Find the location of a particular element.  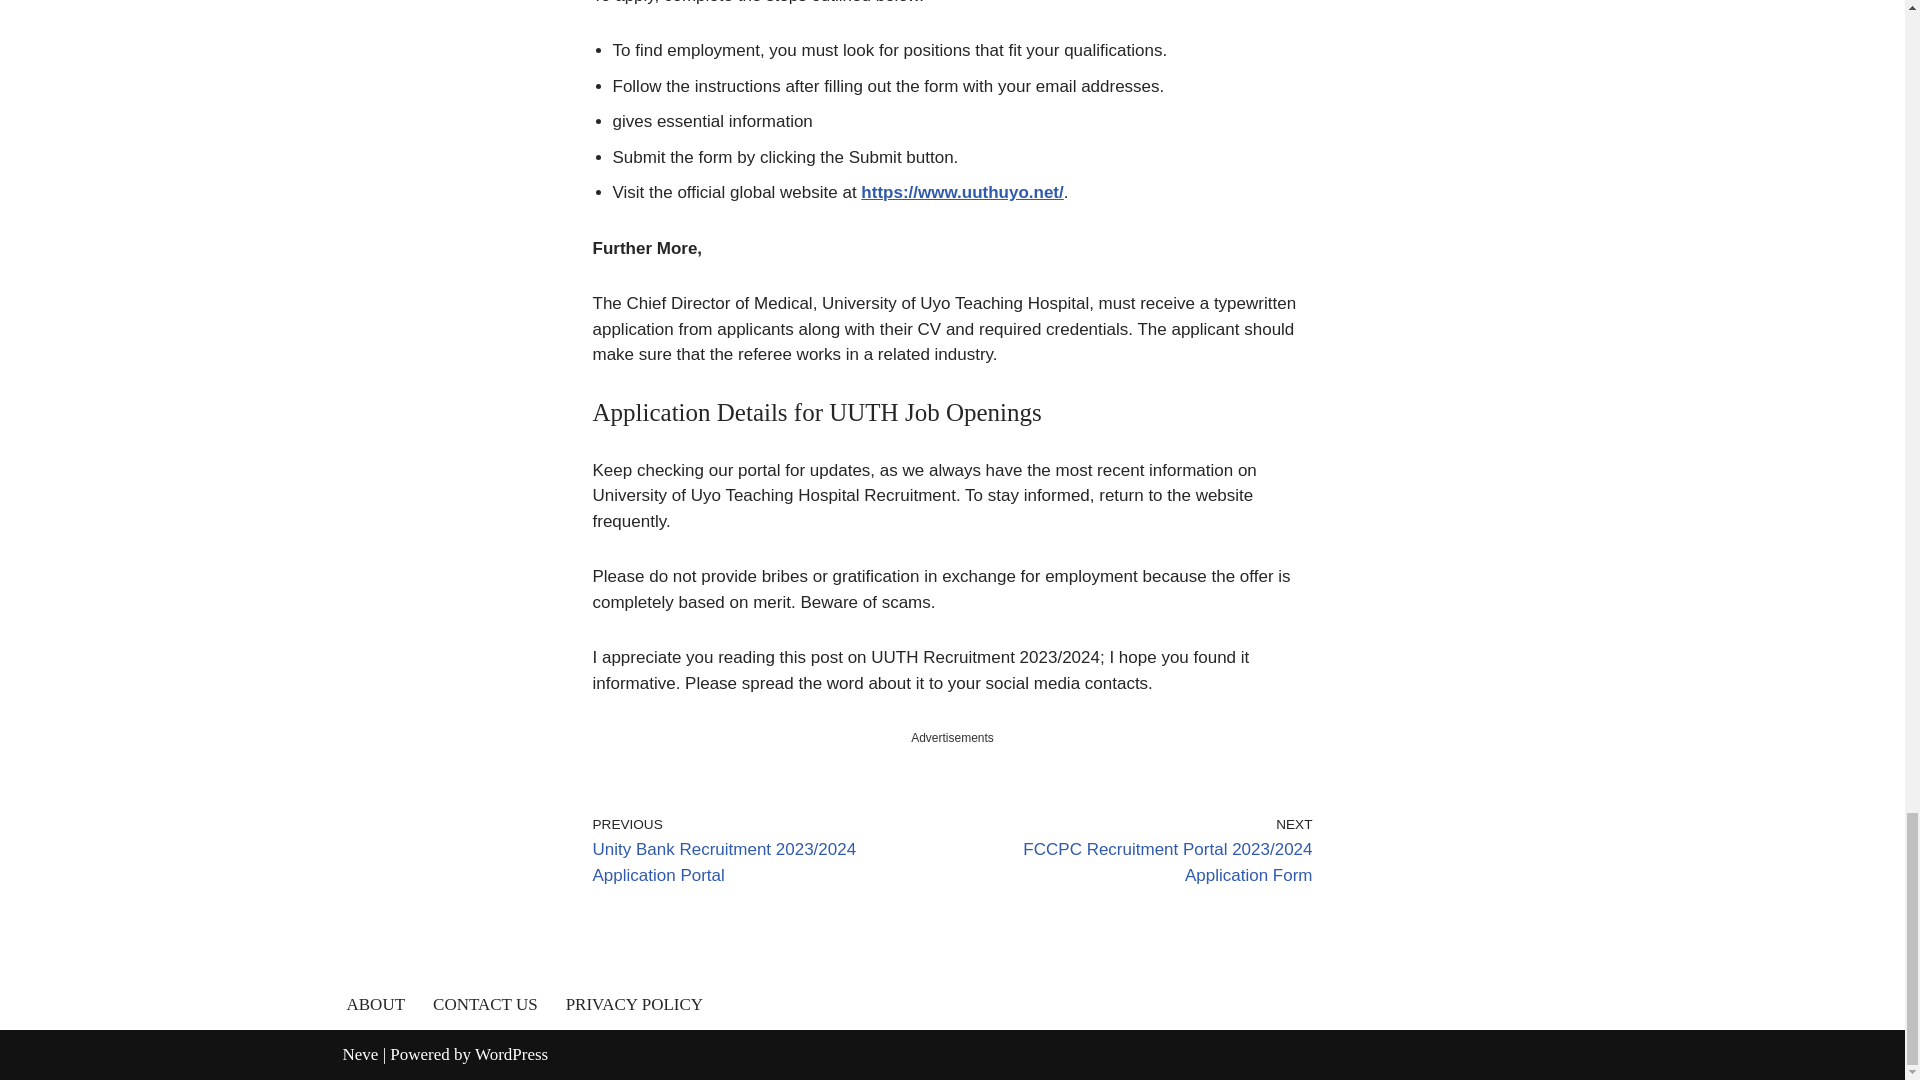

WordPress is located at coordinates (510, 1054).